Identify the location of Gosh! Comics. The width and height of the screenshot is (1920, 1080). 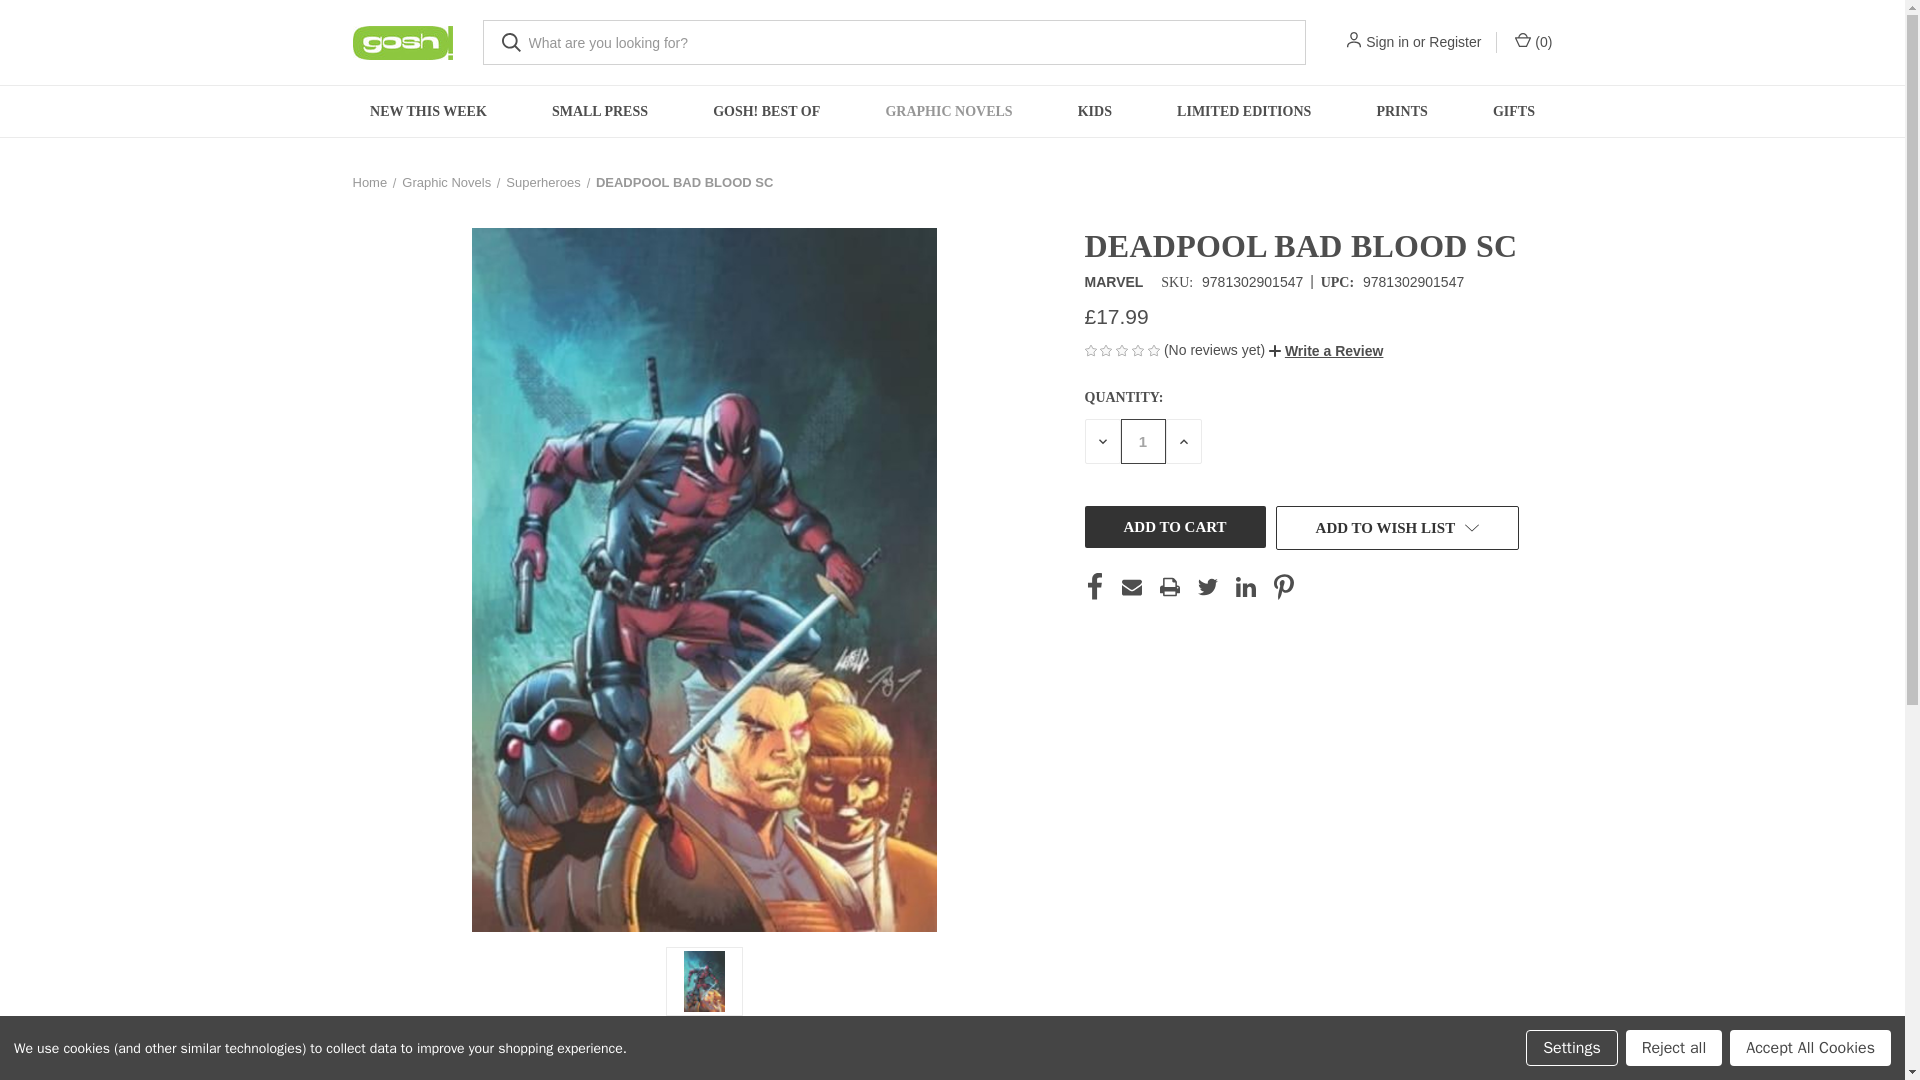
(401, 42).